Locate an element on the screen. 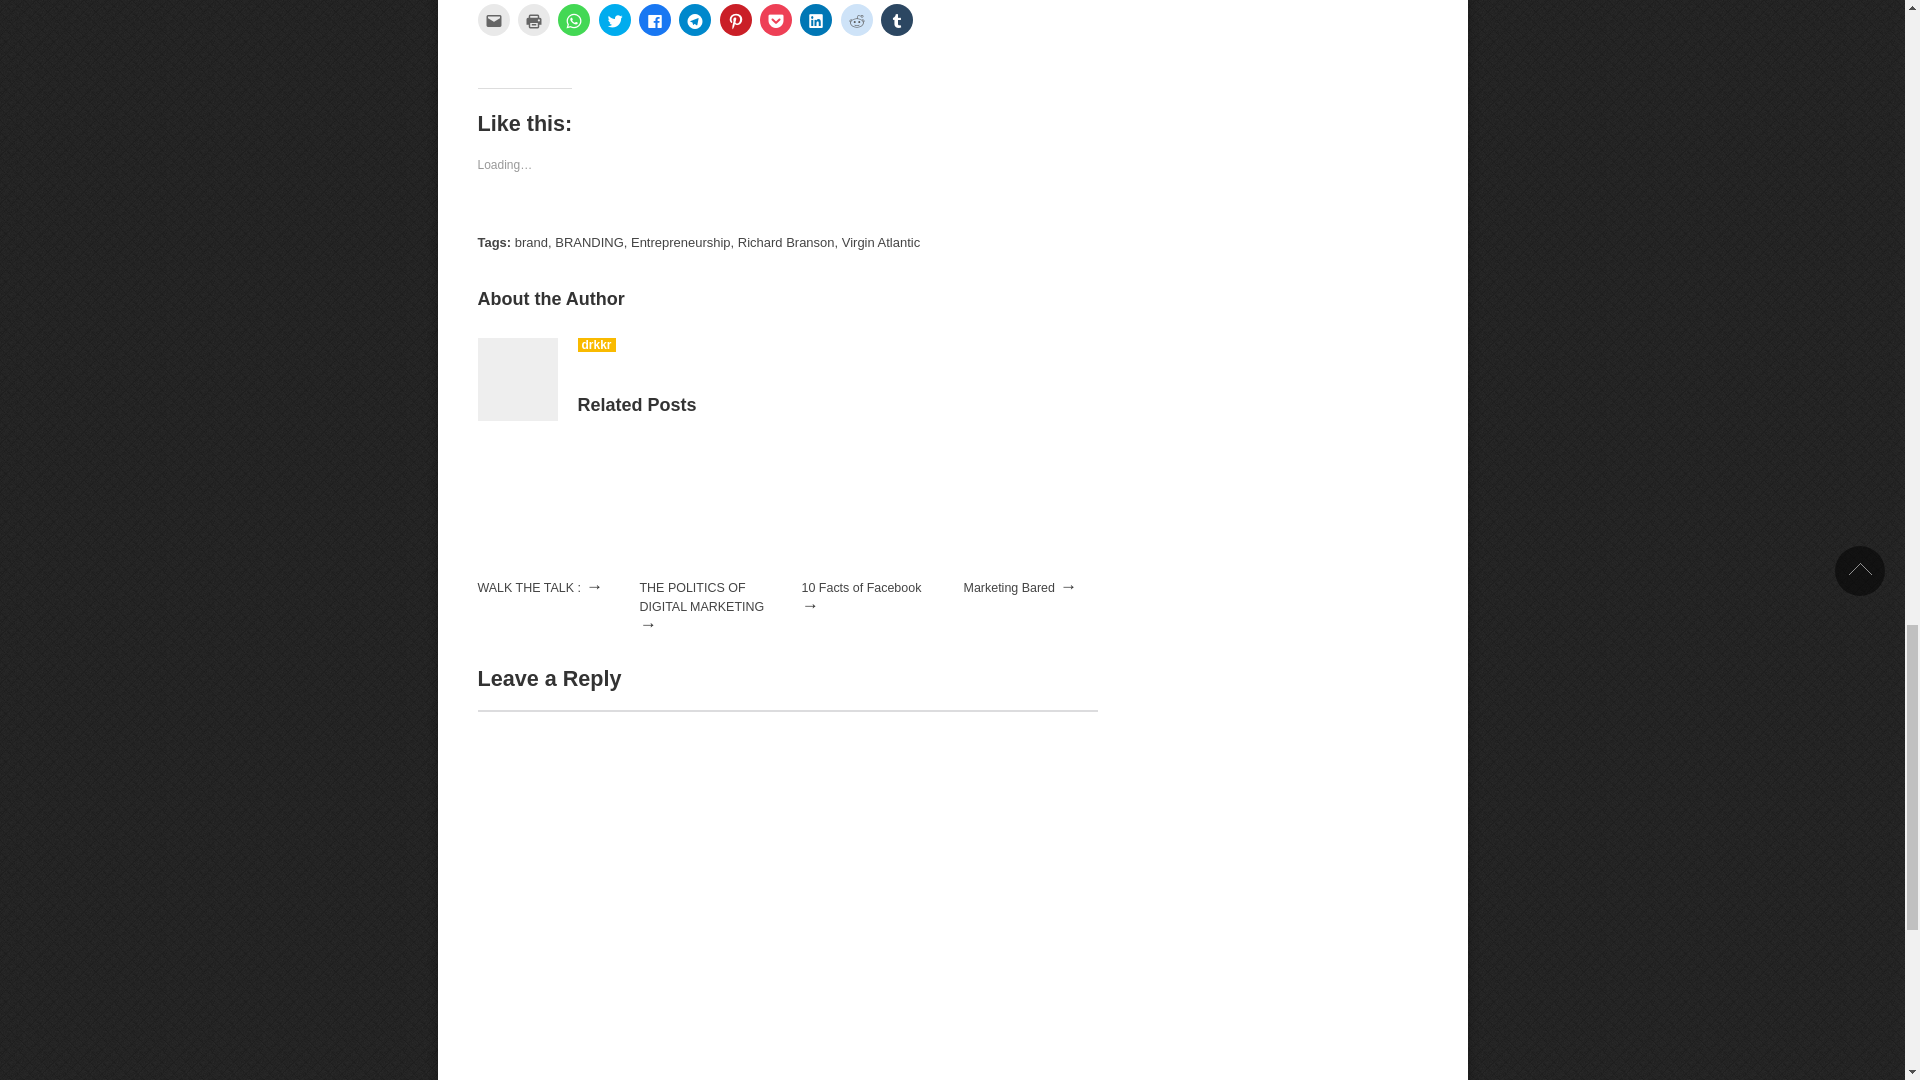 The image size is (1920, 1080). Marketing Bared is located at coordinates (1008, 588).